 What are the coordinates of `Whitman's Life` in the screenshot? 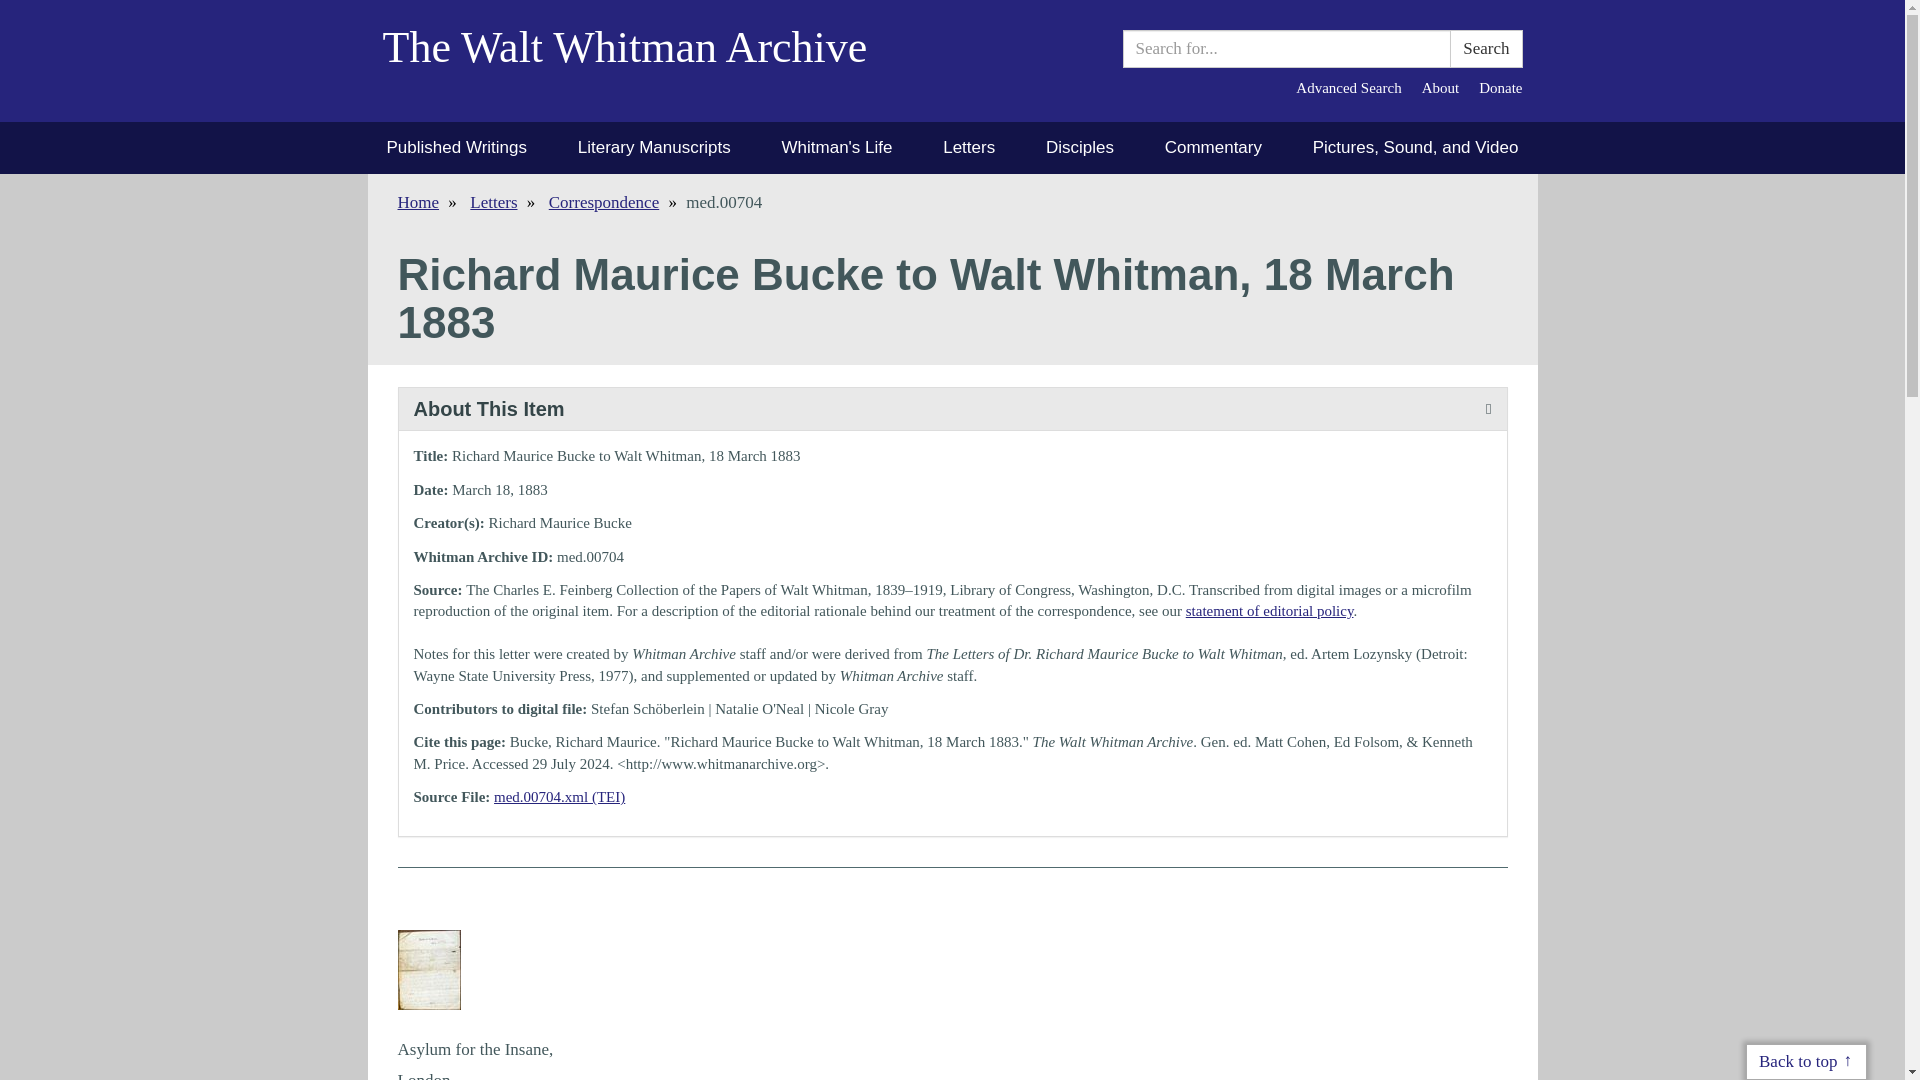 It's located at (836, 148).